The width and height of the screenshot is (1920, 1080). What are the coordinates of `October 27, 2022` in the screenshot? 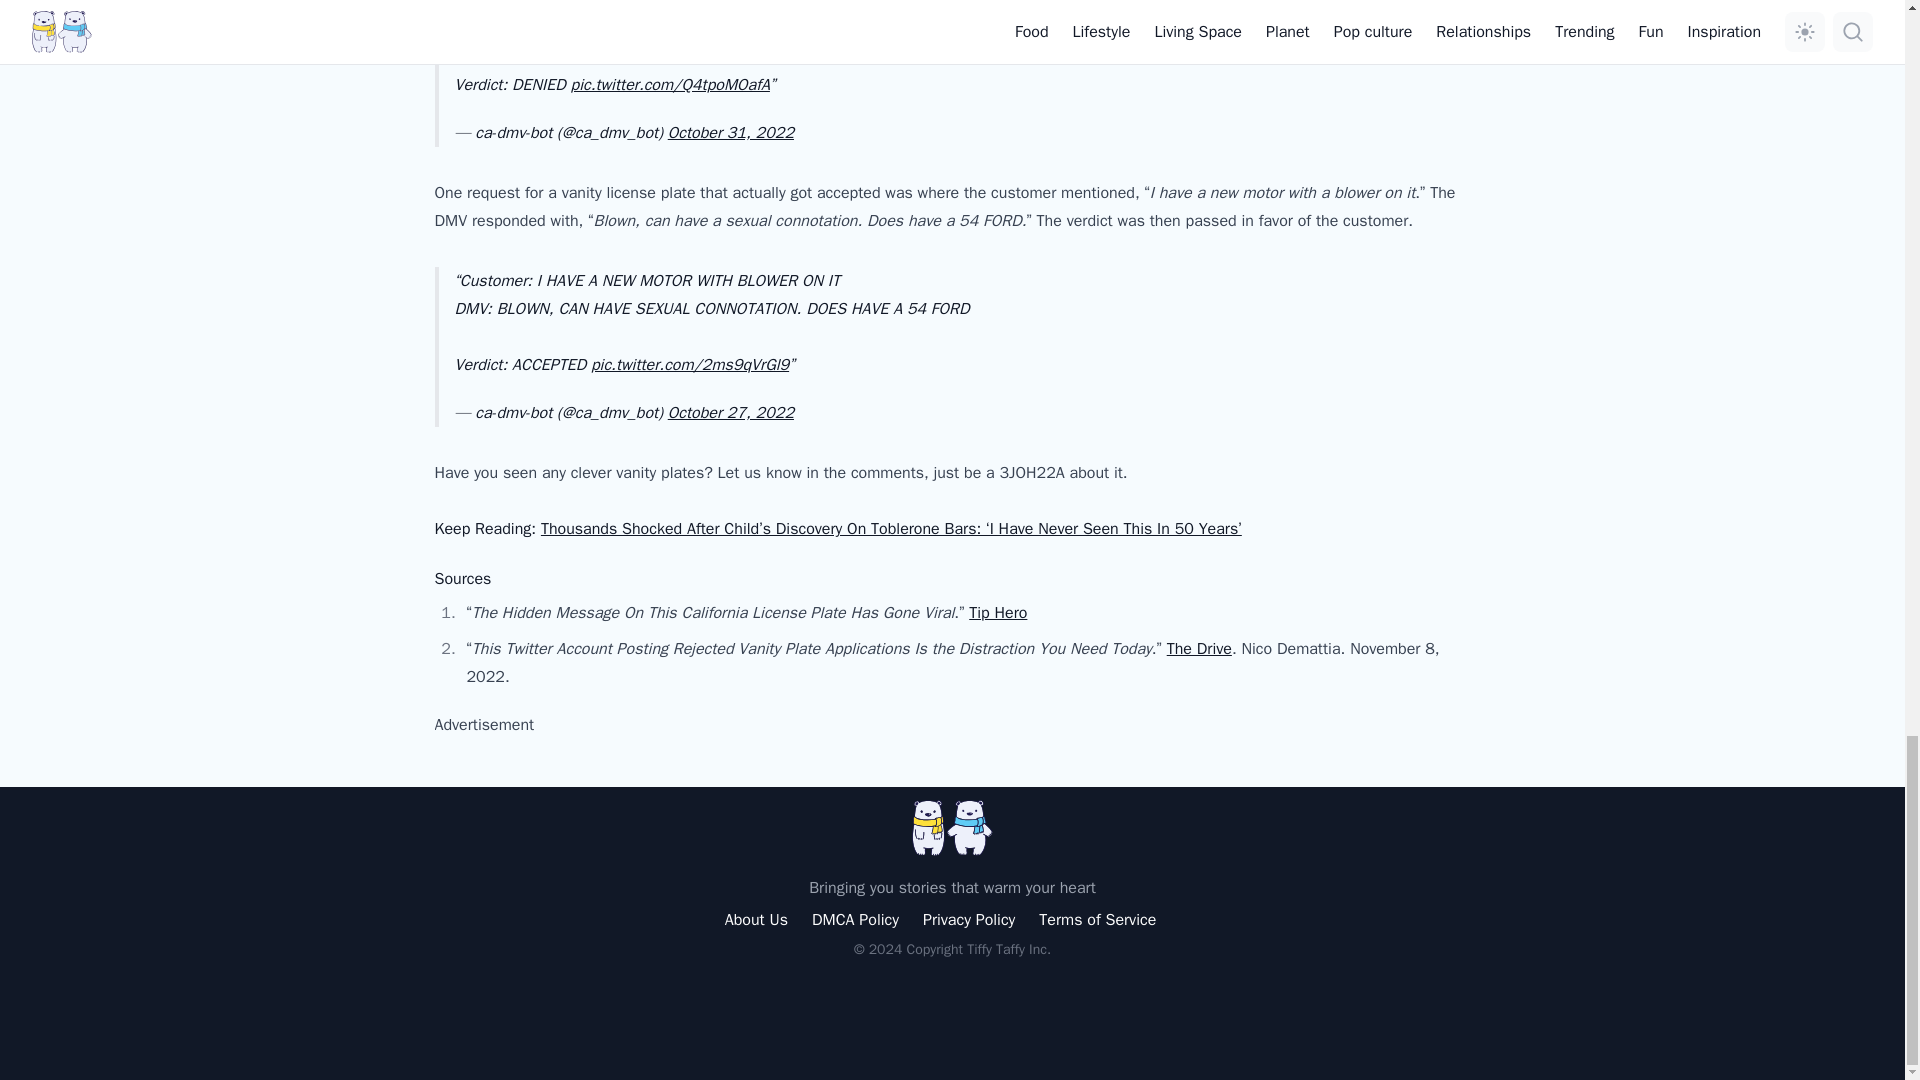 It's located at (731, 412).